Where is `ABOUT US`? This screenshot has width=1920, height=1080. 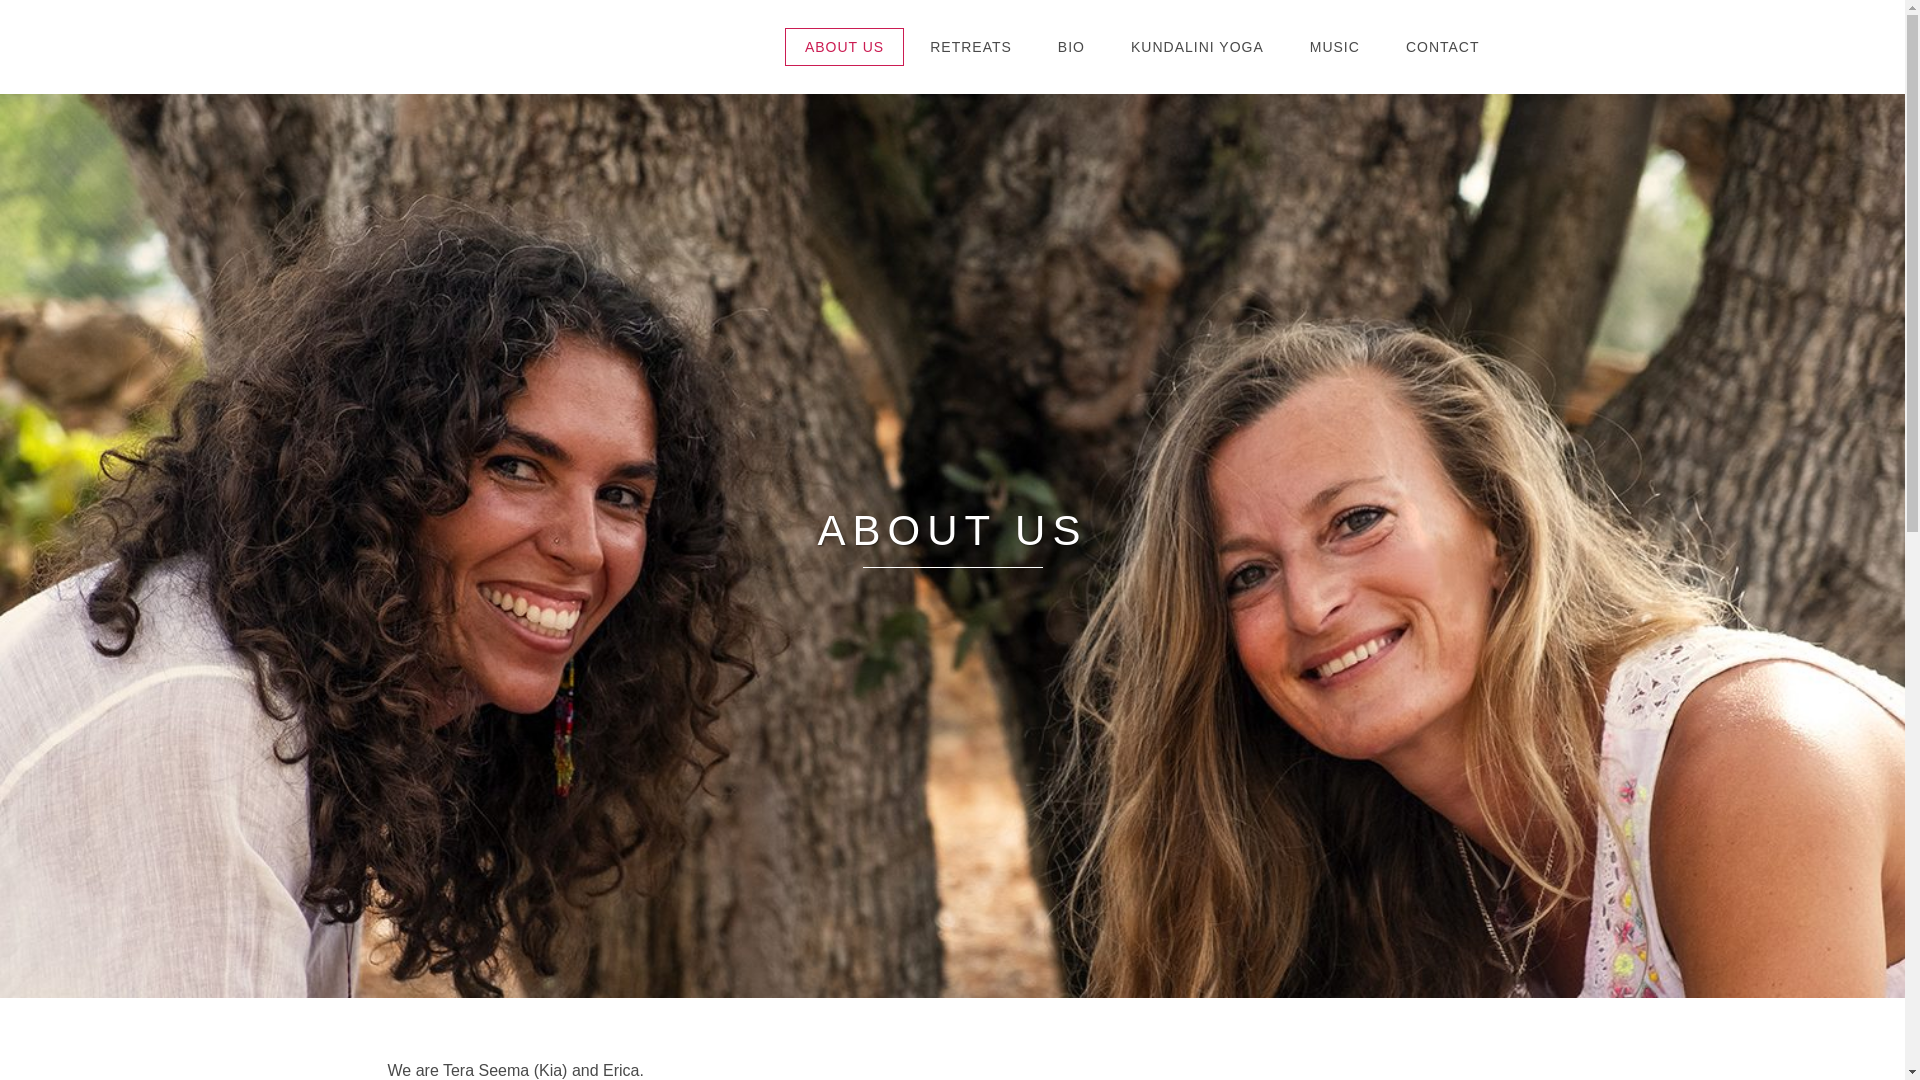
ABOUT US is located at coordinates (844, 46).